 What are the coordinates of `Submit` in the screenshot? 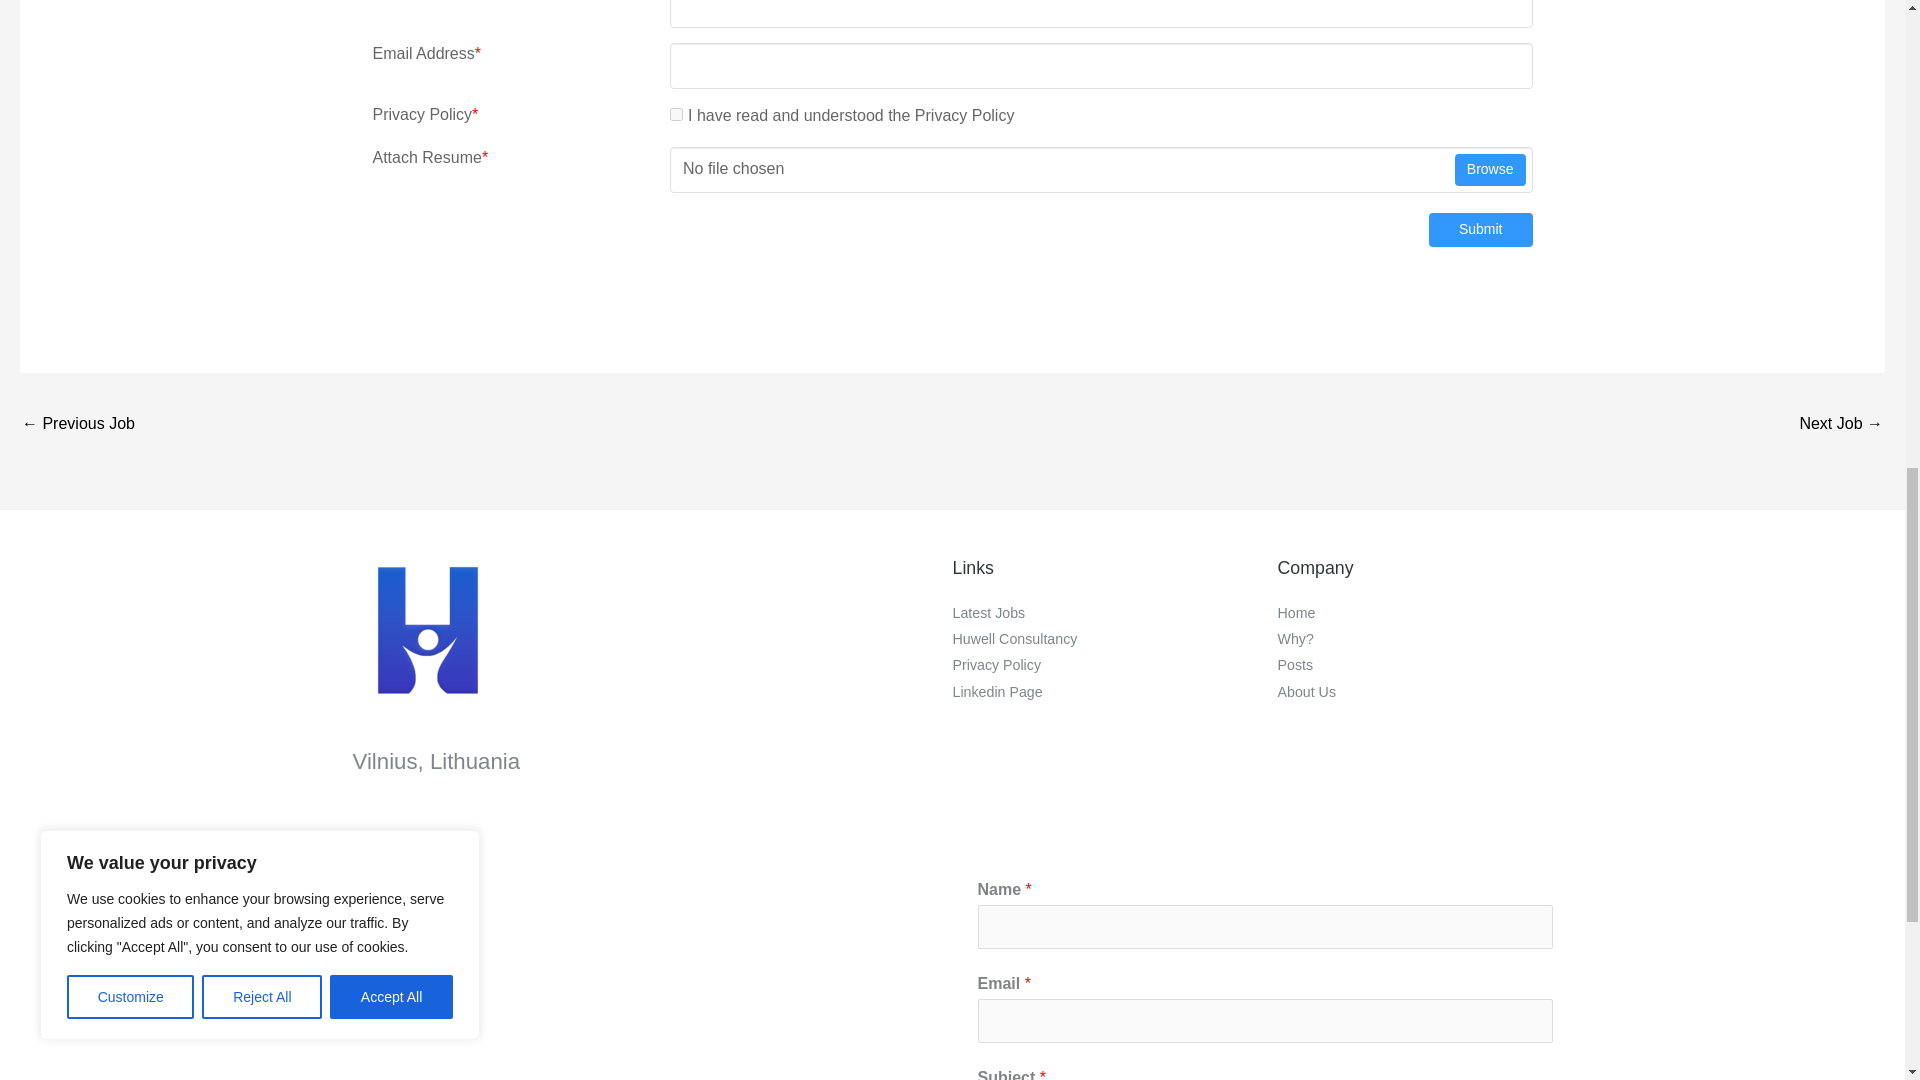 It's located at (1480, 230).